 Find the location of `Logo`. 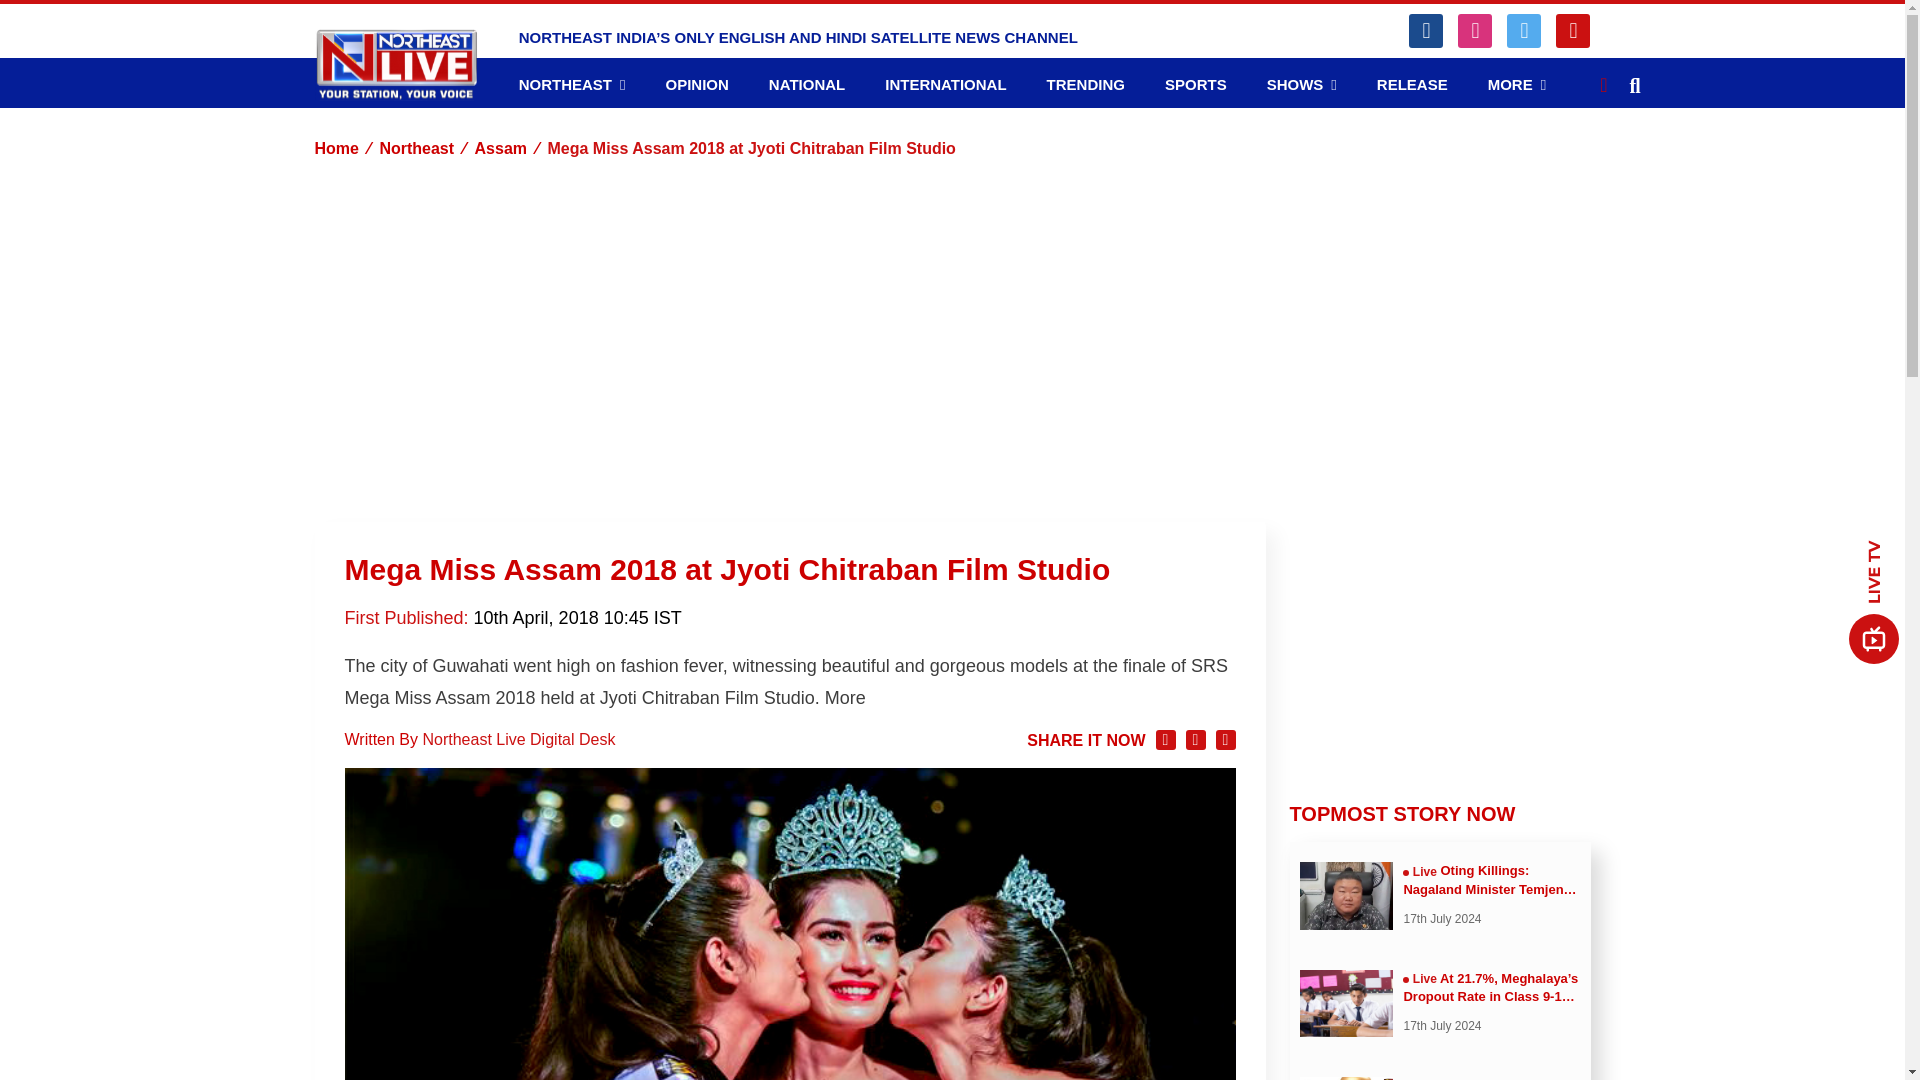

Logo is located at coordinates (395, 65).